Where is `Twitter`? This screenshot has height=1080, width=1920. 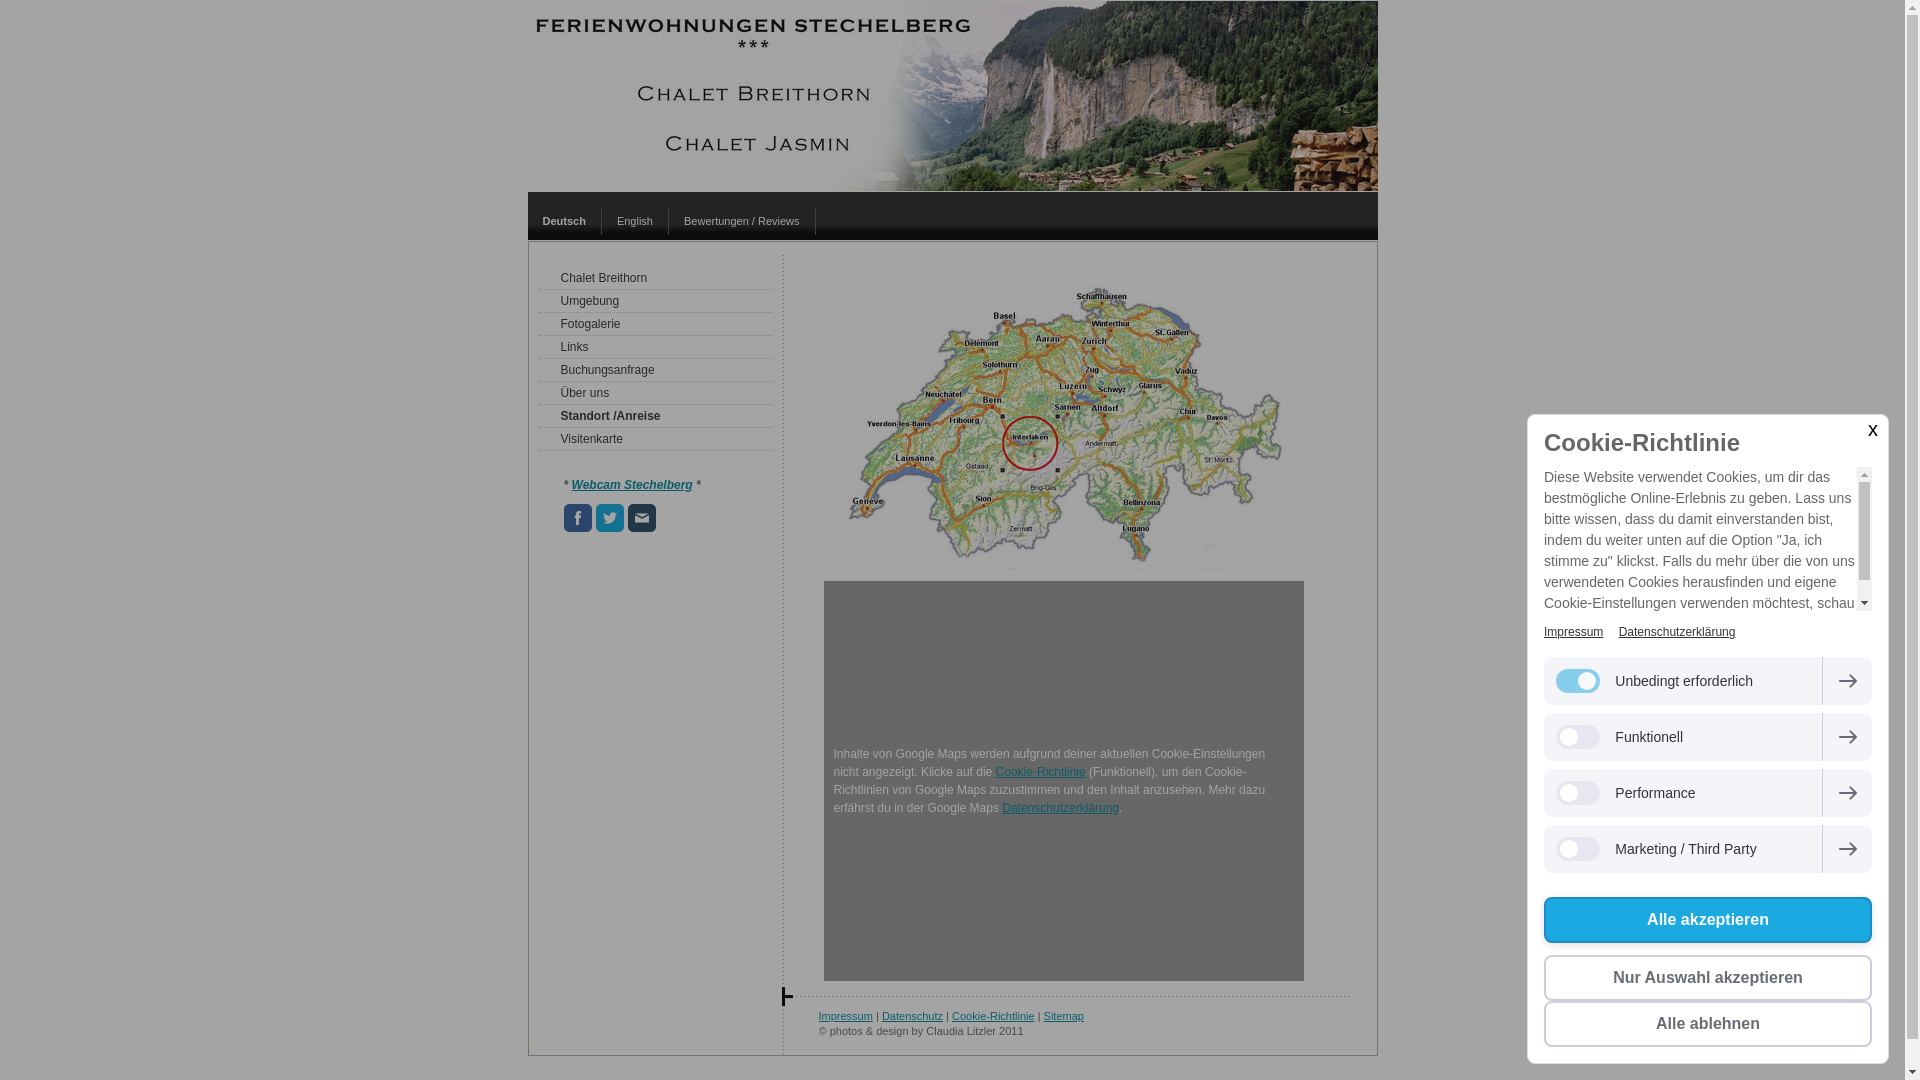 Twitter is located at coordinates (610, 518).